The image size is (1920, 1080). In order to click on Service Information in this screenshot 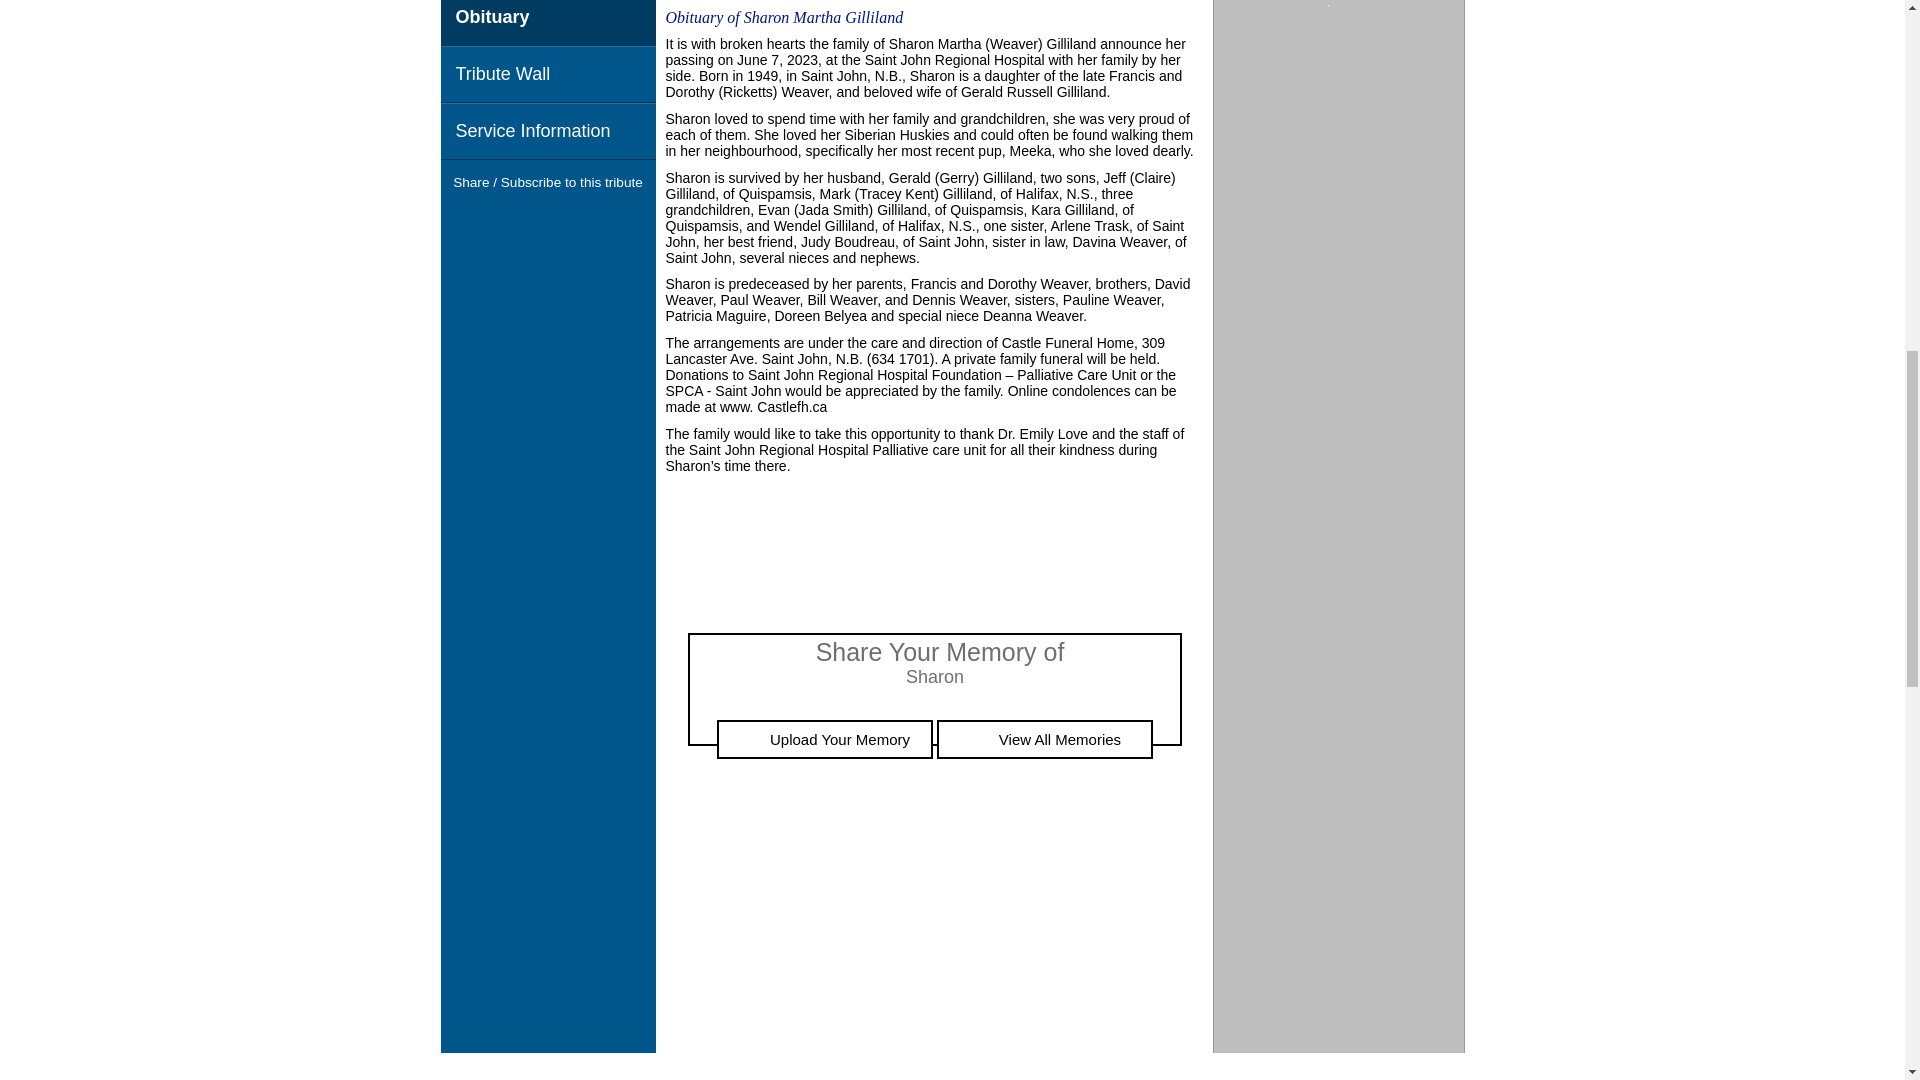, I will do `click(546, 130)`.